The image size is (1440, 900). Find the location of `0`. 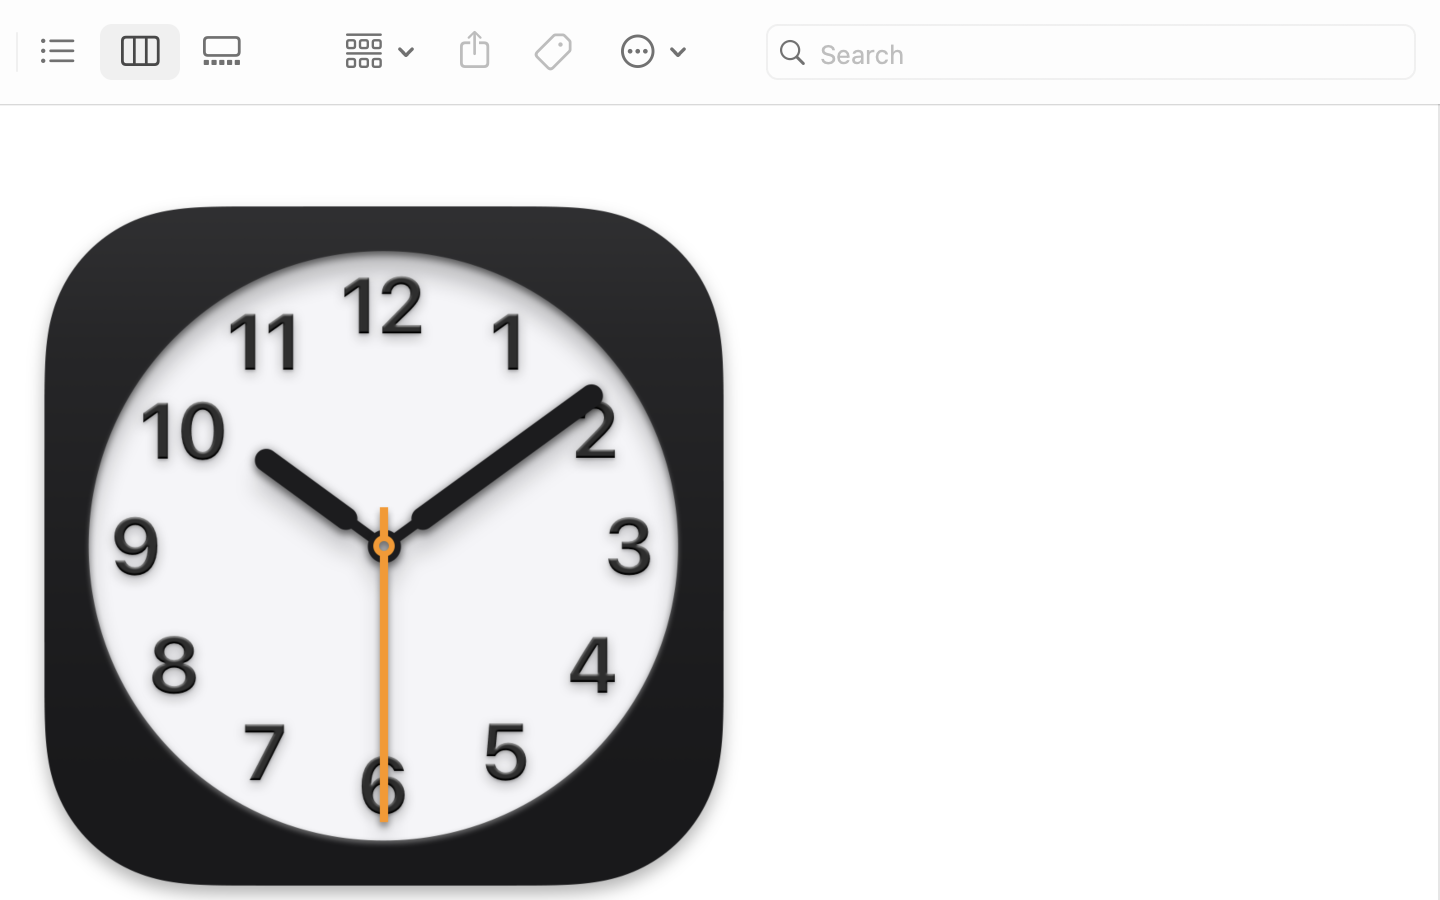

0 is located at coordinates (228, 52).